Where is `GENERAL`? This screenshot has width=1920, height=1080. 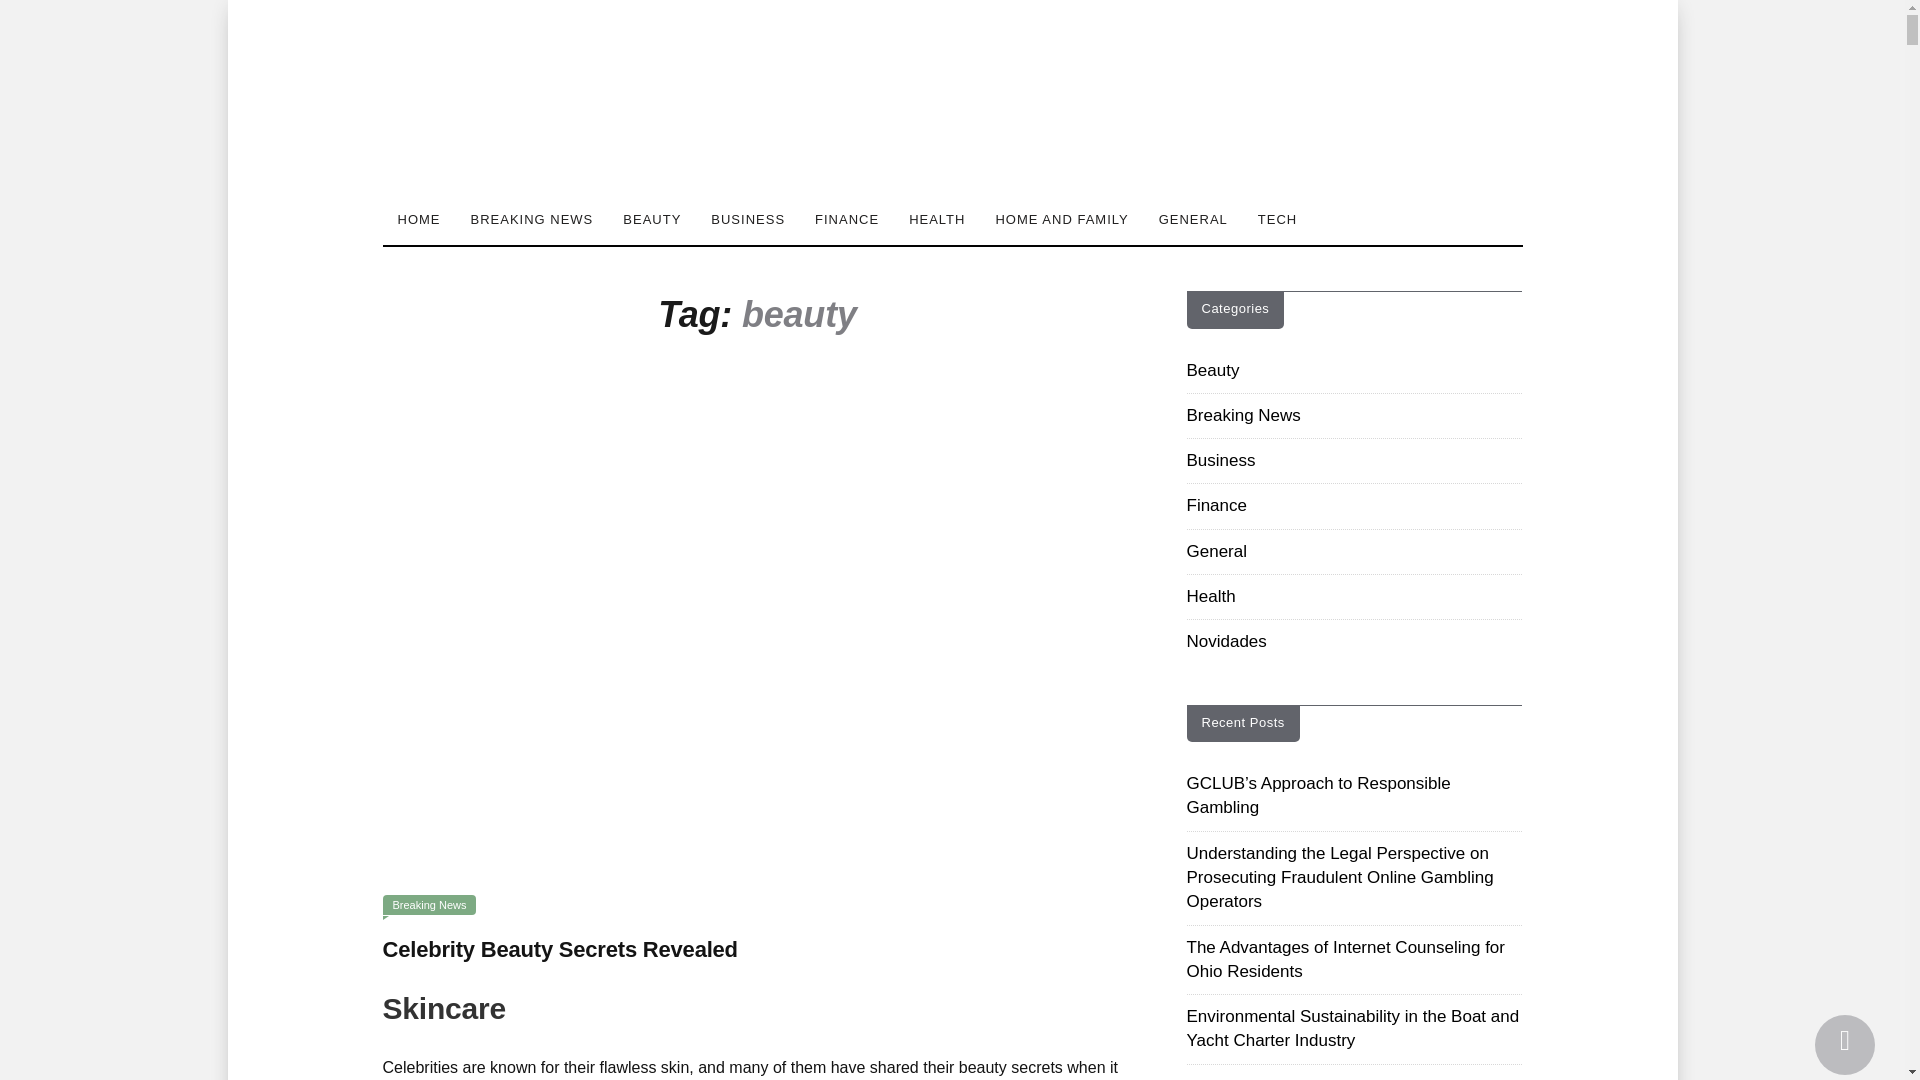
GENERAL is located at coordinates (1193, 220).